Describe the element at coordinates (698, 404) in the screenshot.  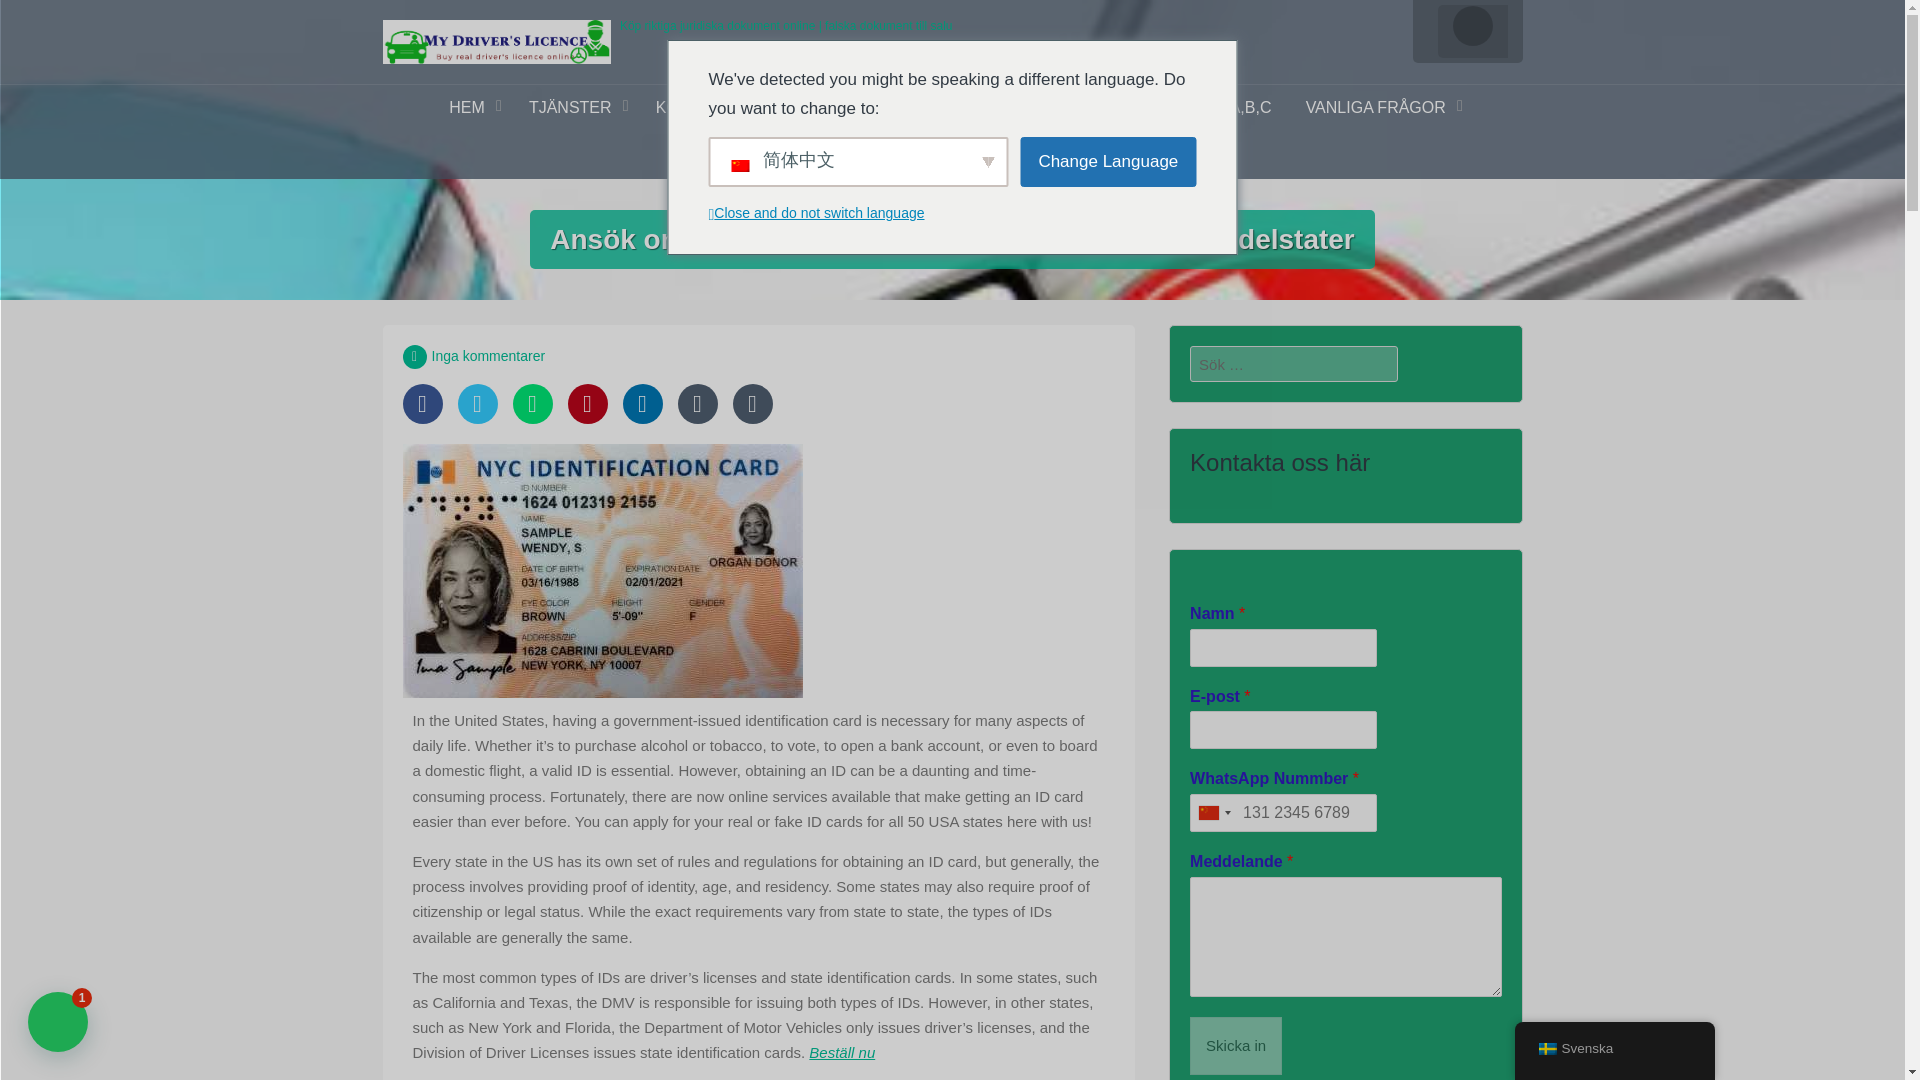
I see `Reddit` at that location.